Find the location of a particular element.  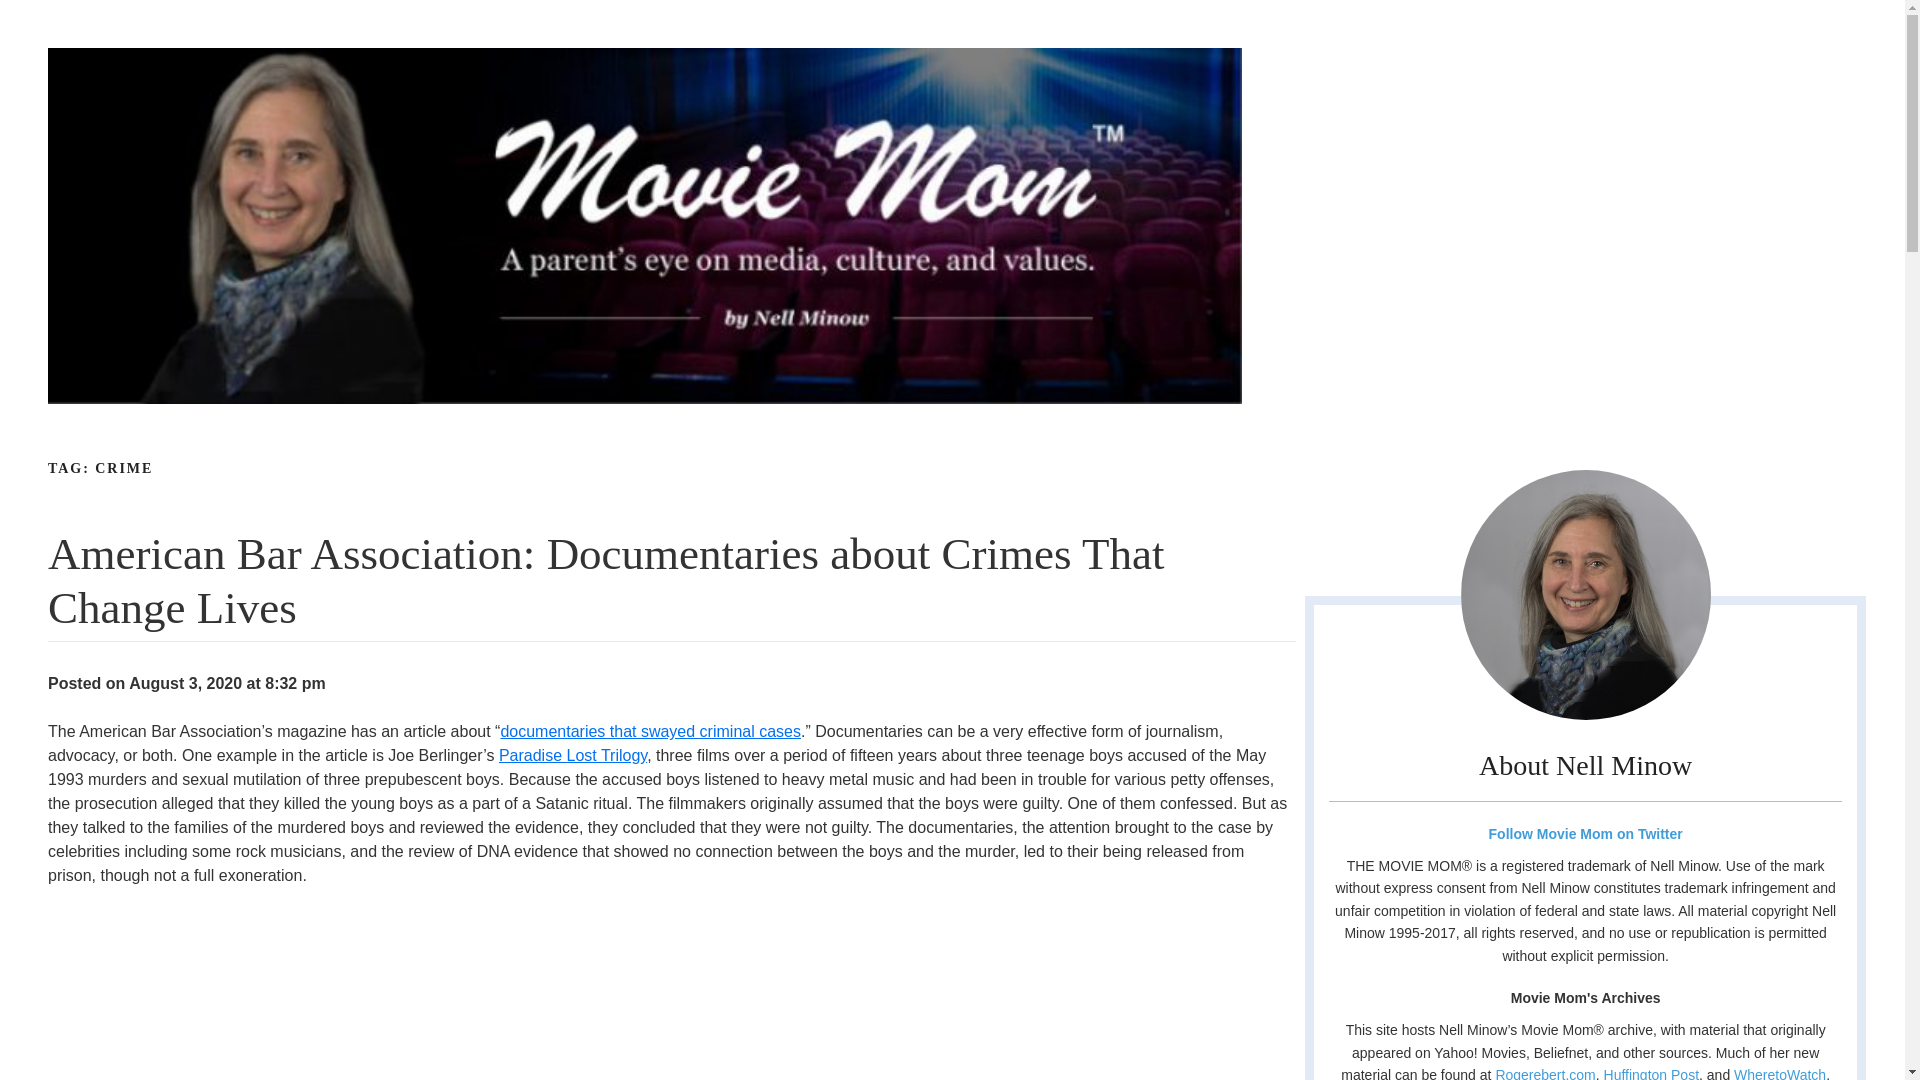

documentaries that swayed criminal cases is located at coordinates (650, 730).